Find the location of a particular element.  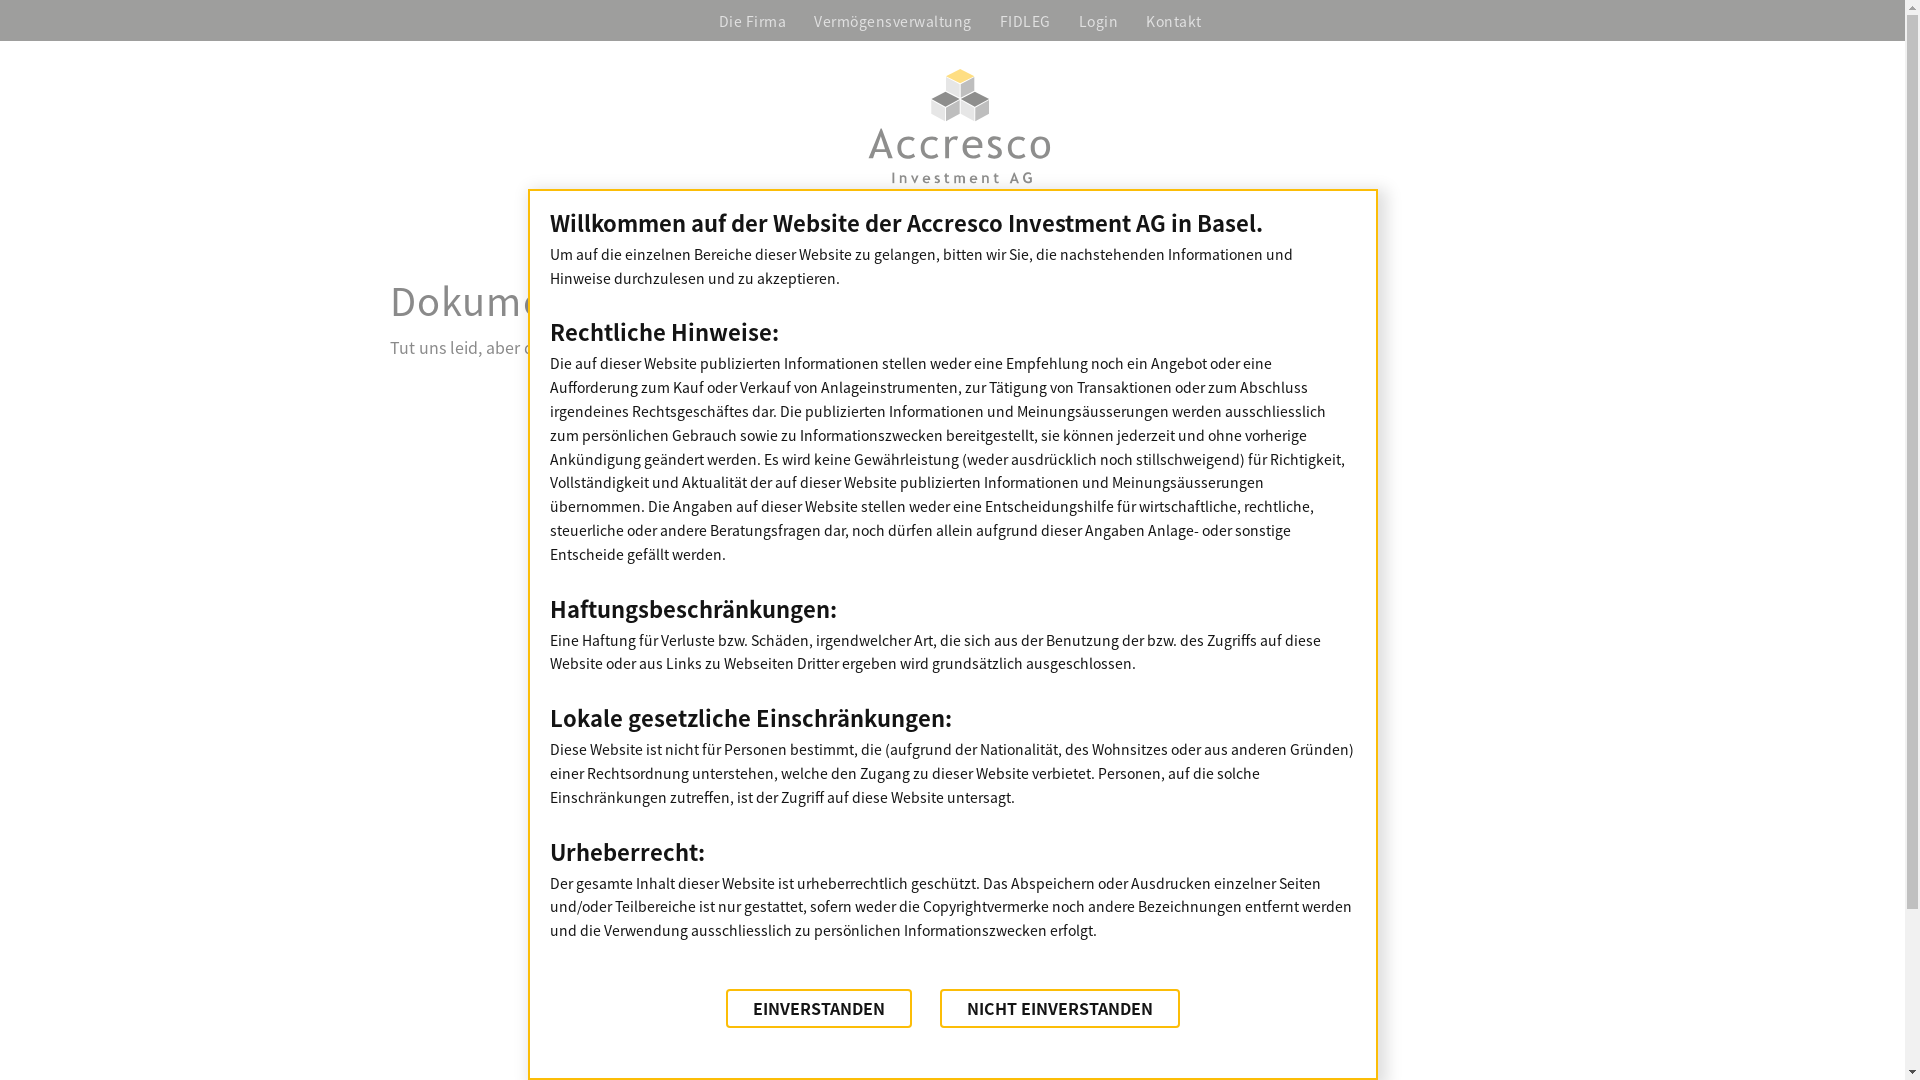

Die Firma is located at coordinates (752, 20).